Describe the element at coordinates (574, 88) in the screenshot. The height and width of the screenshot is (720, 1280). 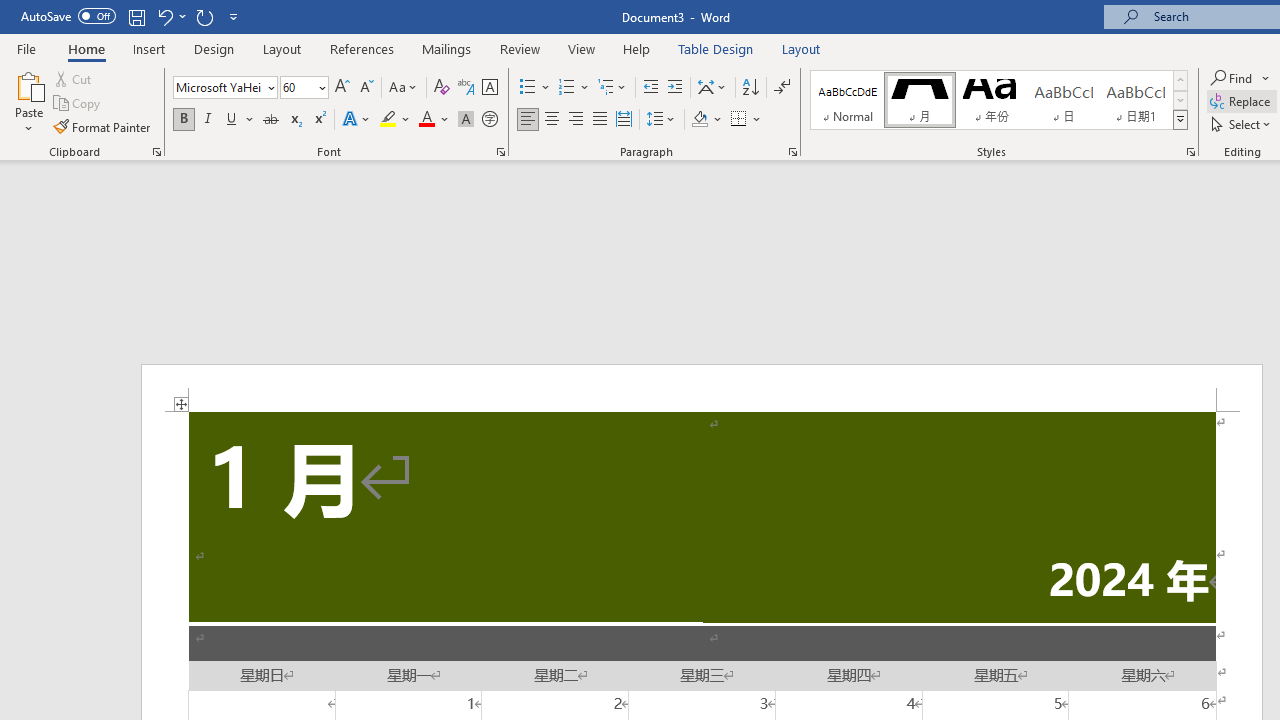
I see `Numbering` at that location.